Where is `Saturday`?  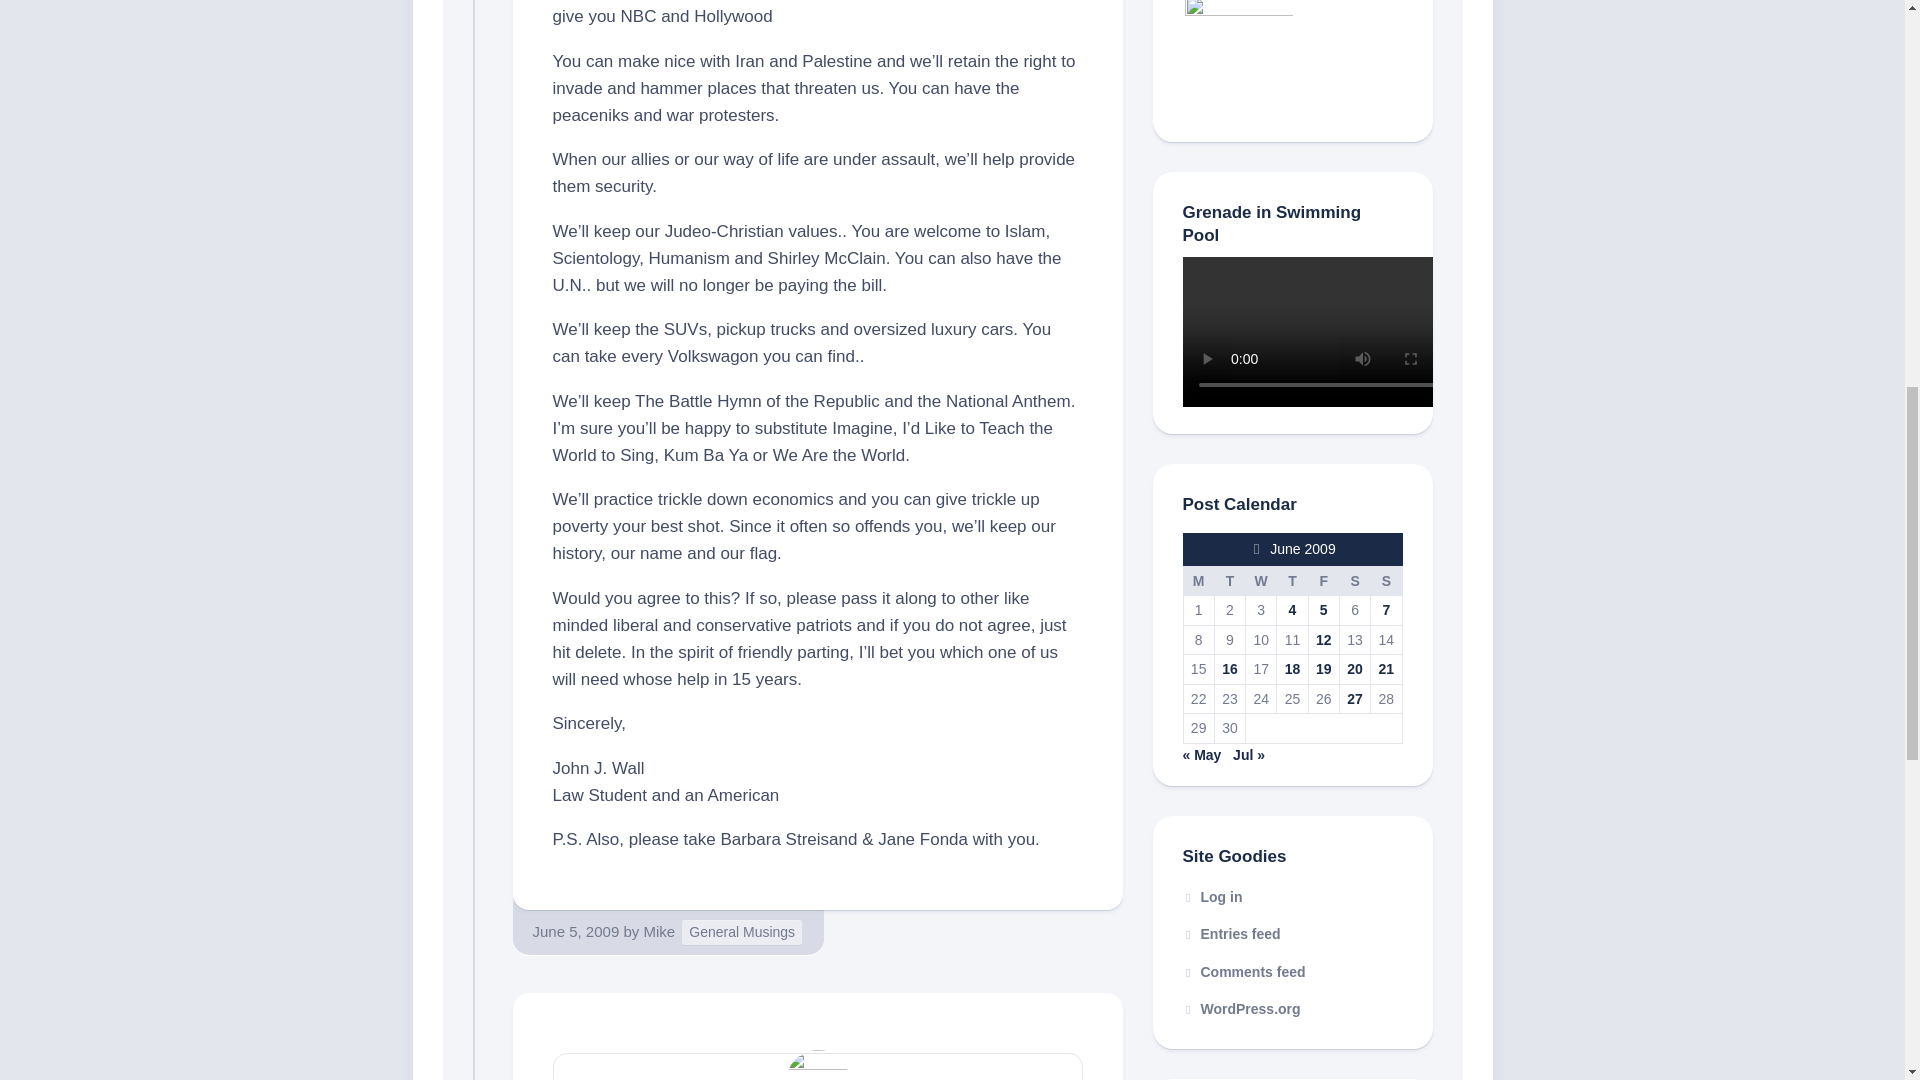
Saturday is located at coordinates (1354, 580).